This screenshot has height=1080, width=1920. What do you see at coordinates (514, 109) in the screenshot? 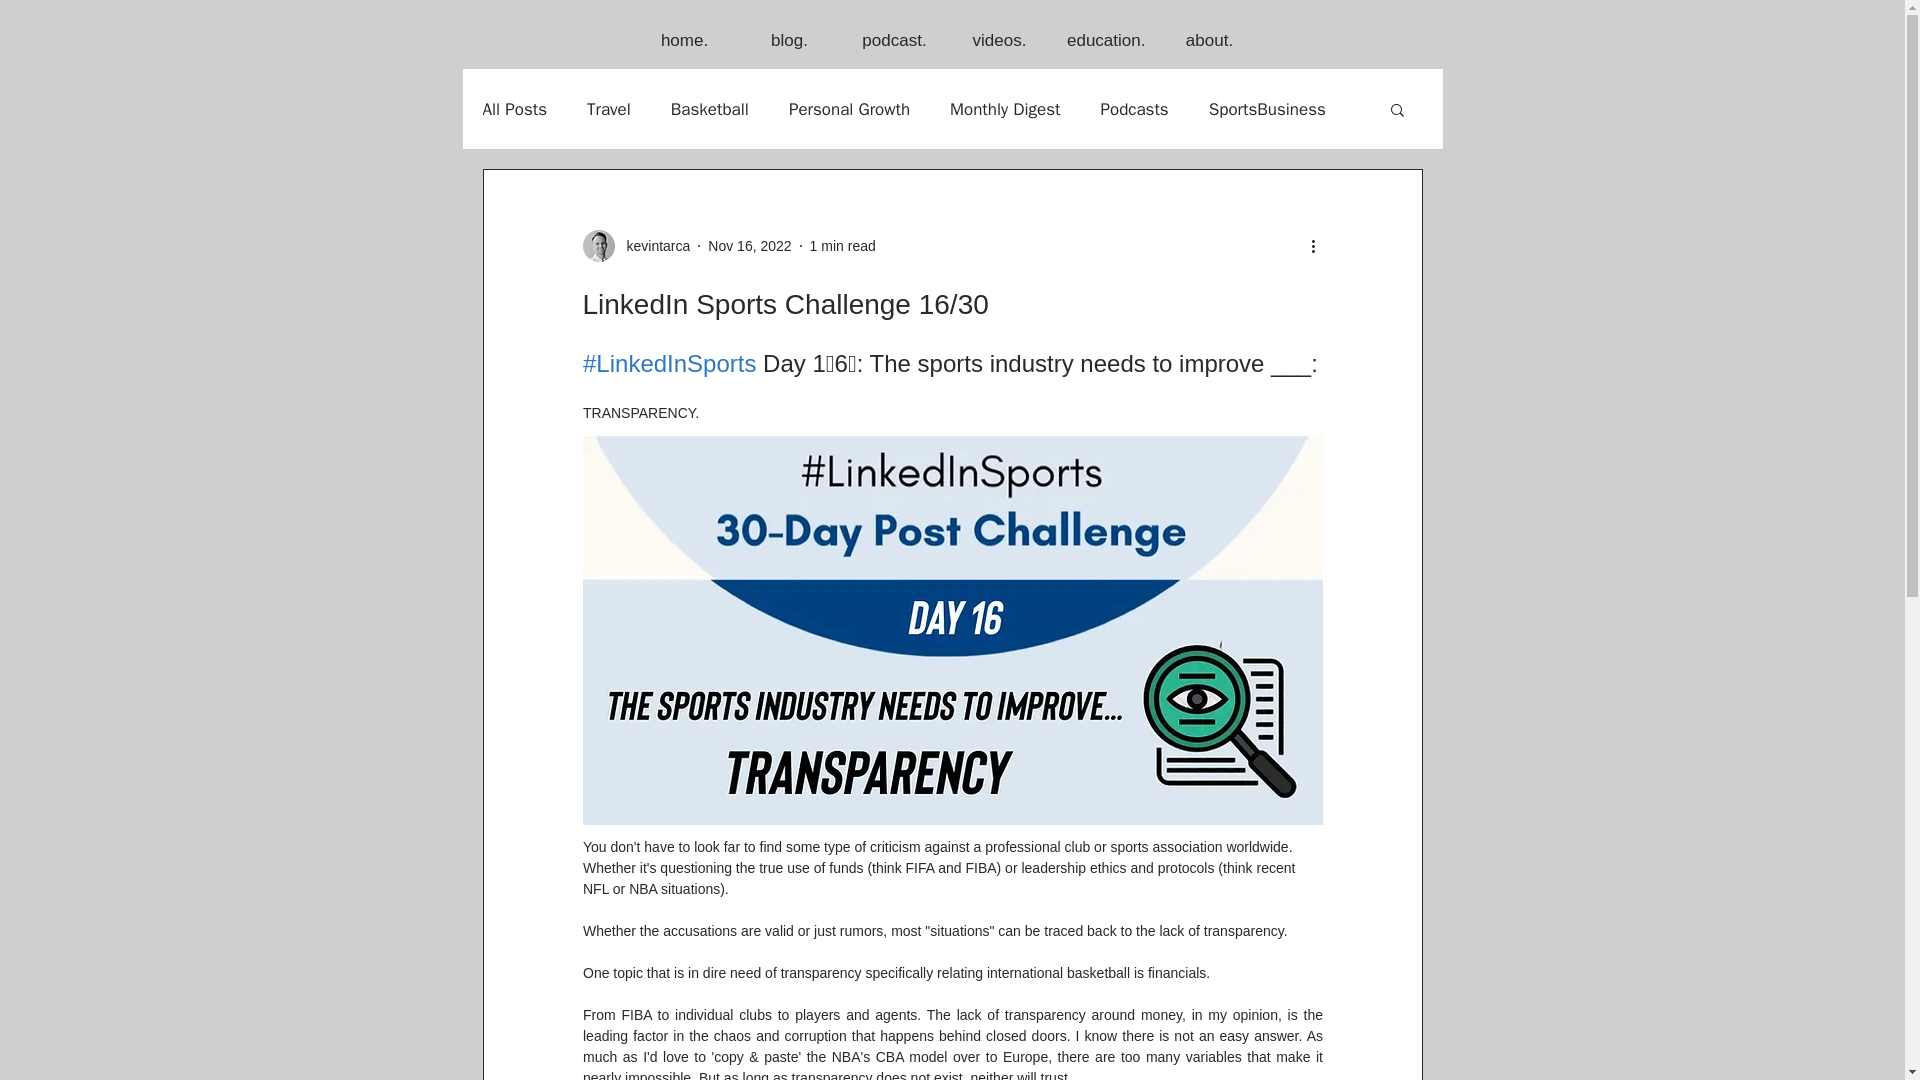
I see `All Posts` at bounding box center [514, 109].